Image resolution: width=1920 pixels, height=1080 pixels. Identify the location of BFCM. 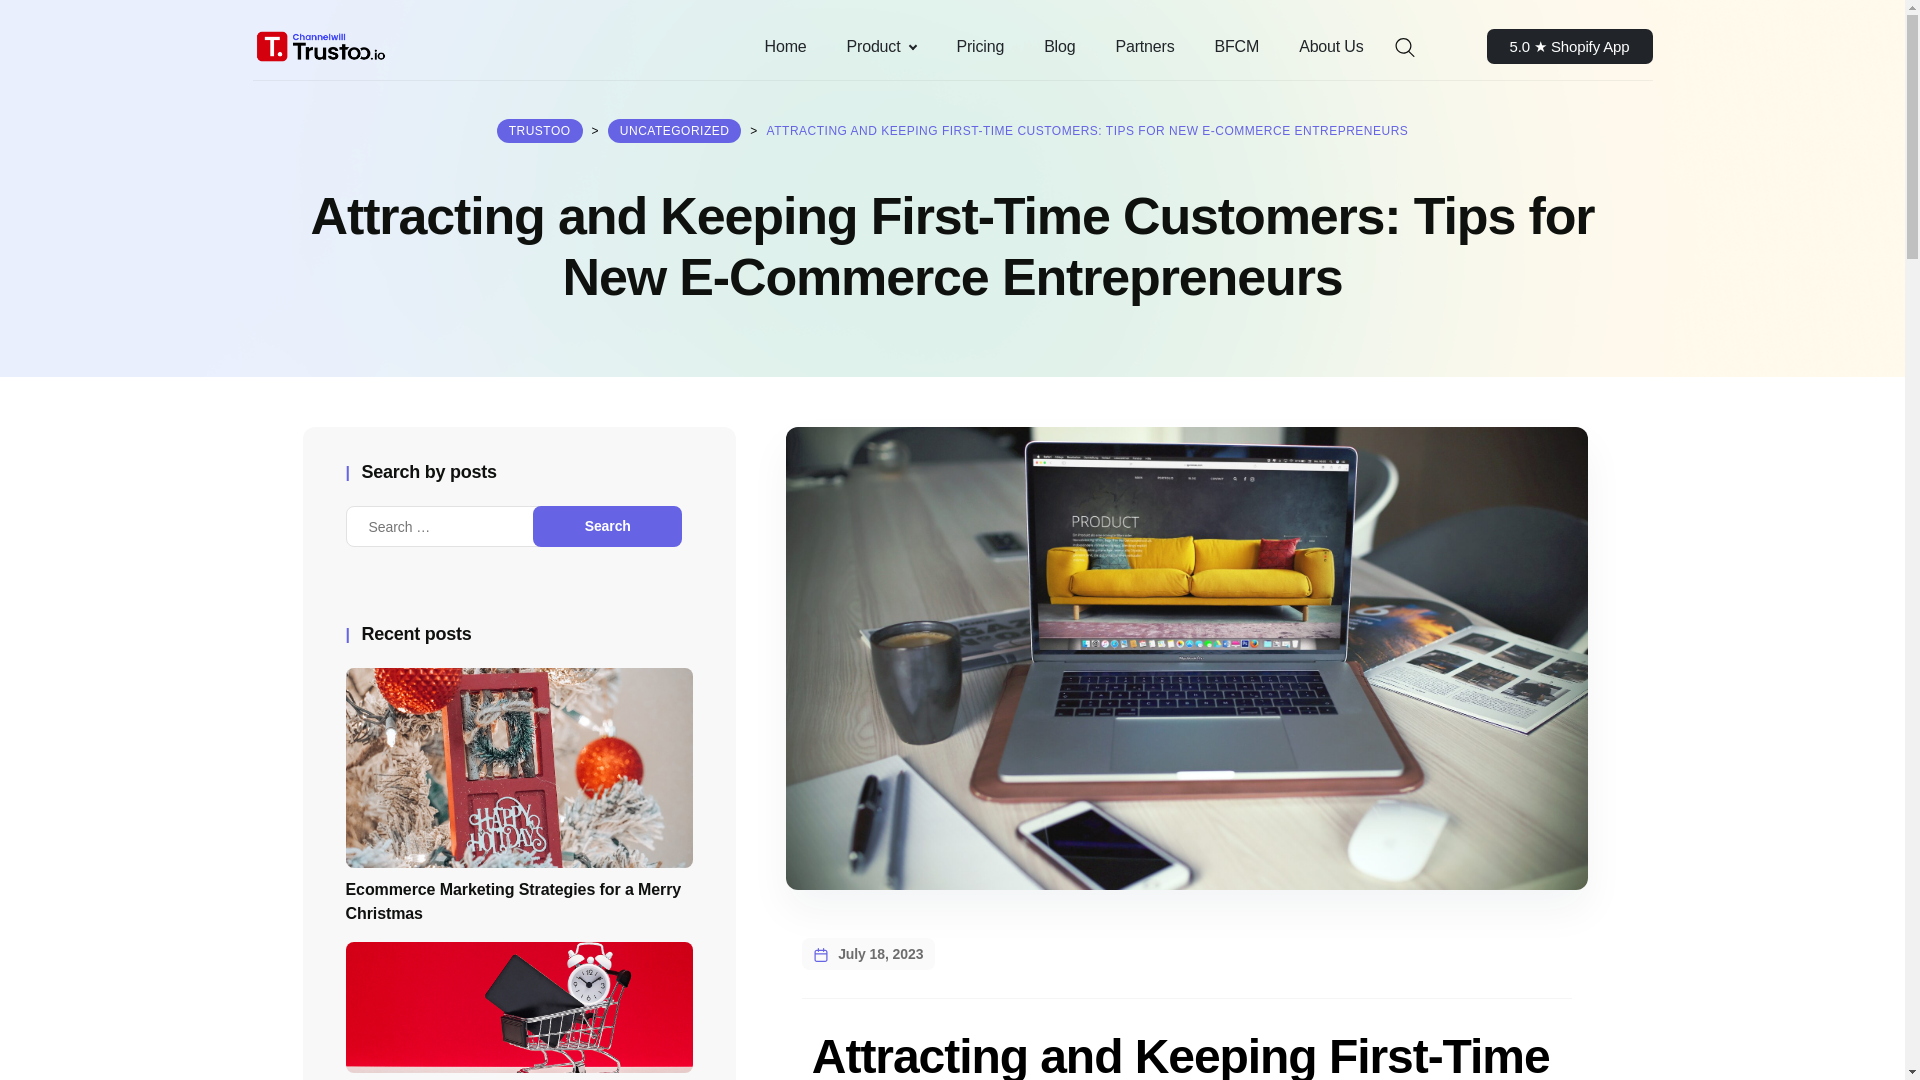
(1237, 46).